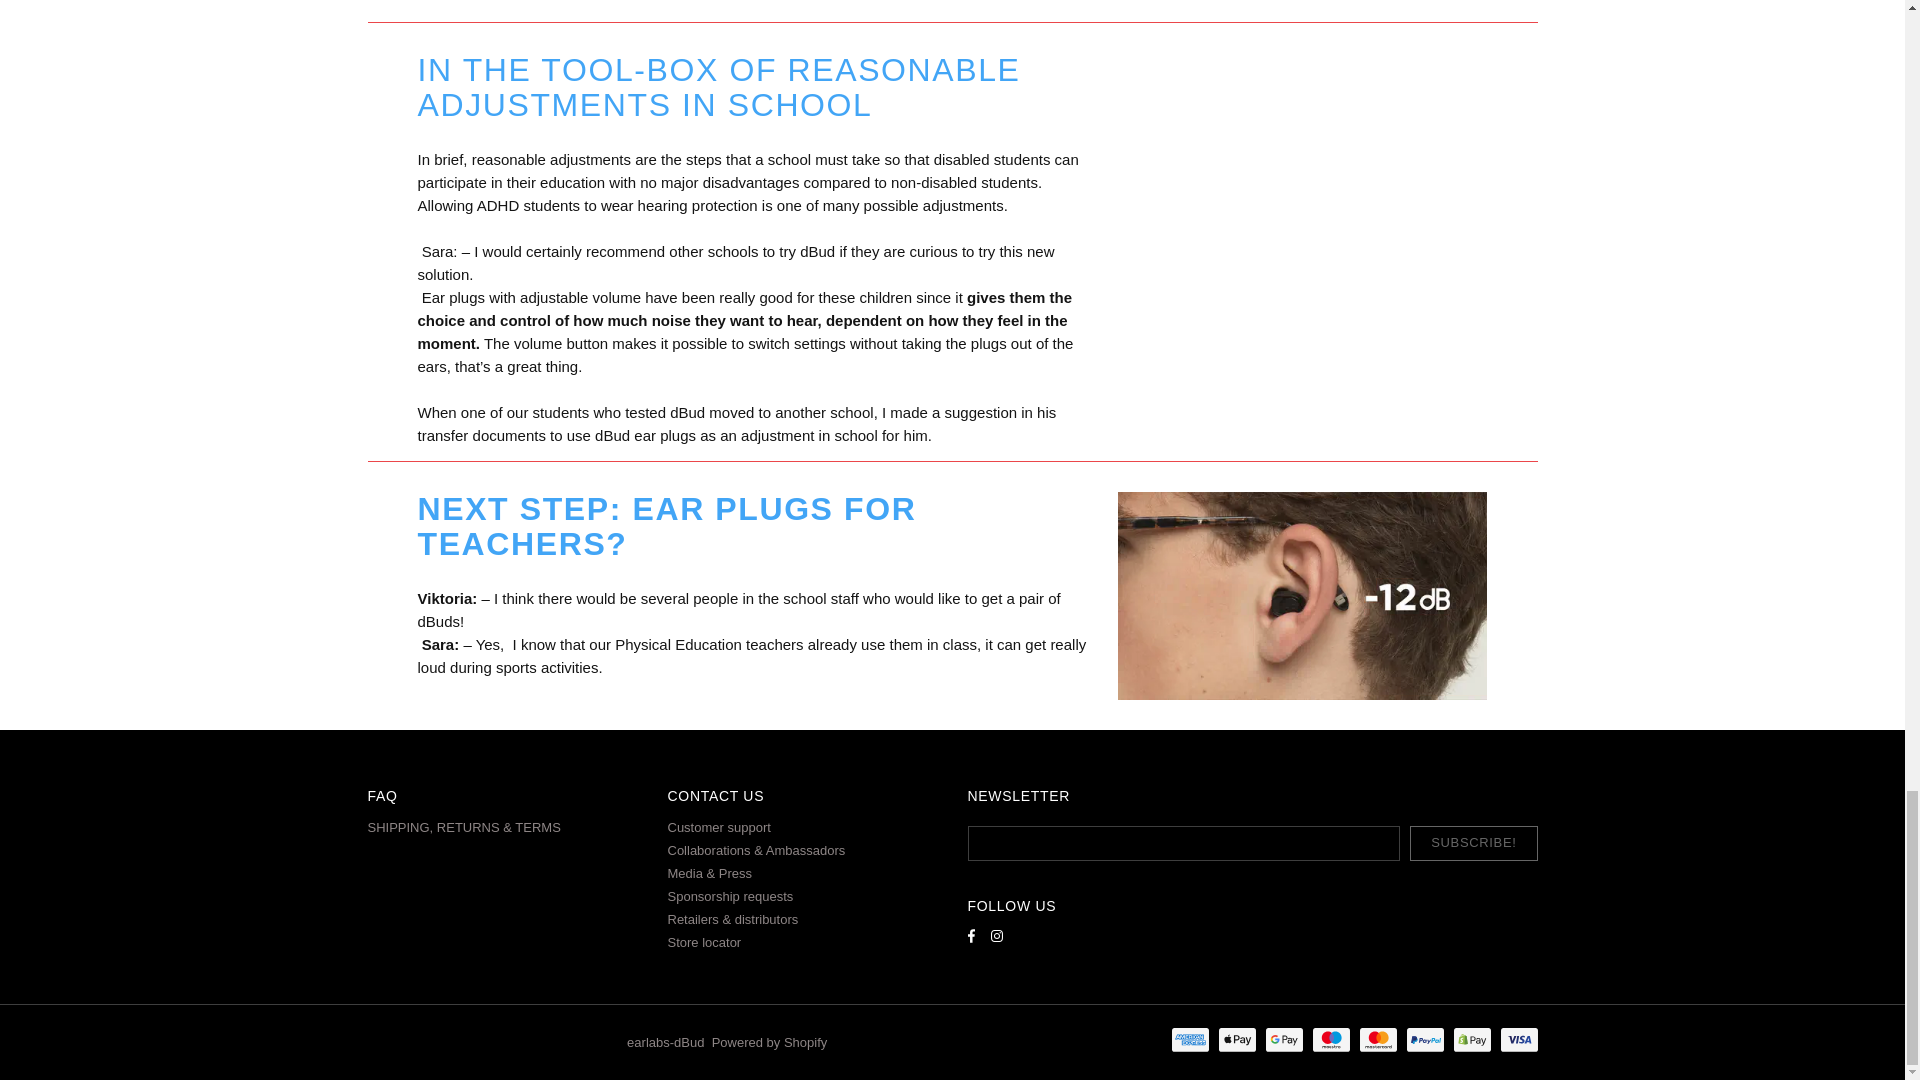  I want to click on Sponsorship requests, so click(731, 896).